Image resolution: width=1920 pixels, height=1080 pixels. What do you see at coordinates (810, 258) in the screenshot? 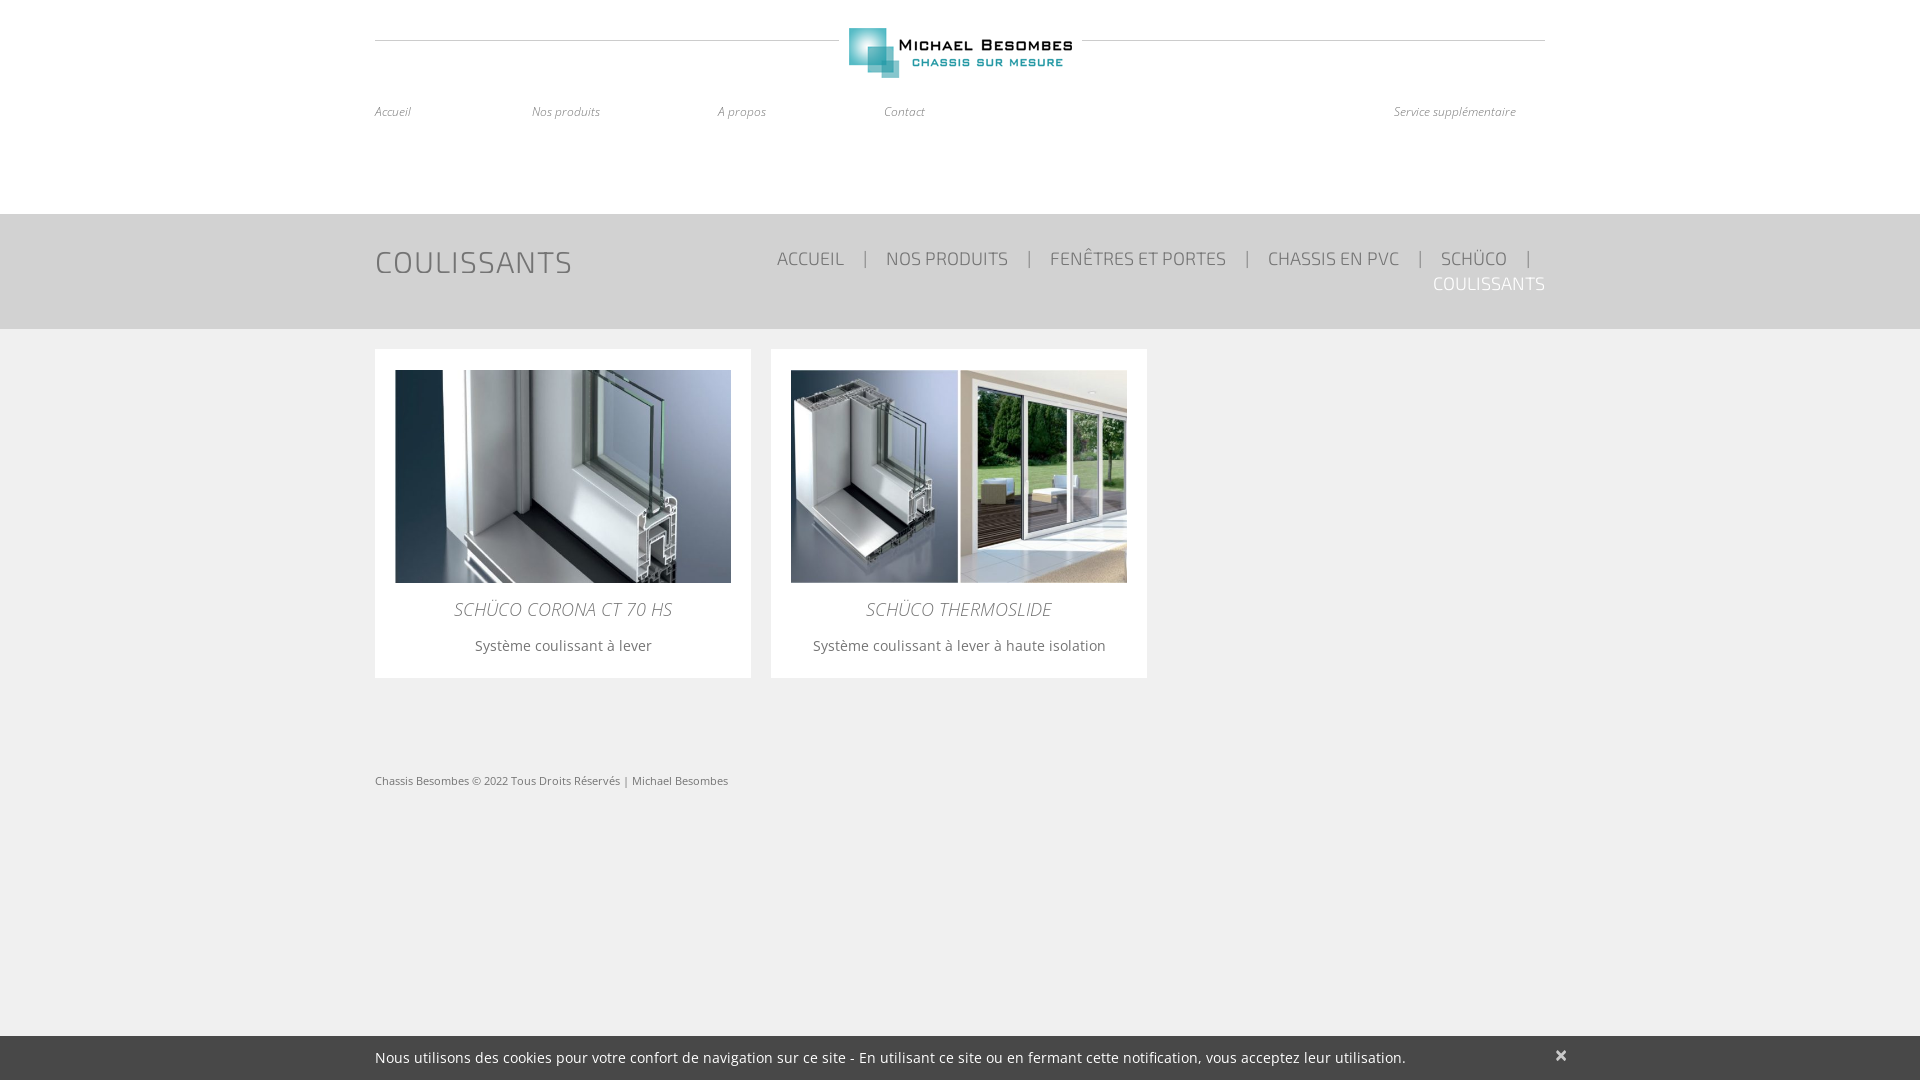
I see `ACCUEIL` at bounding box center [810, 258].